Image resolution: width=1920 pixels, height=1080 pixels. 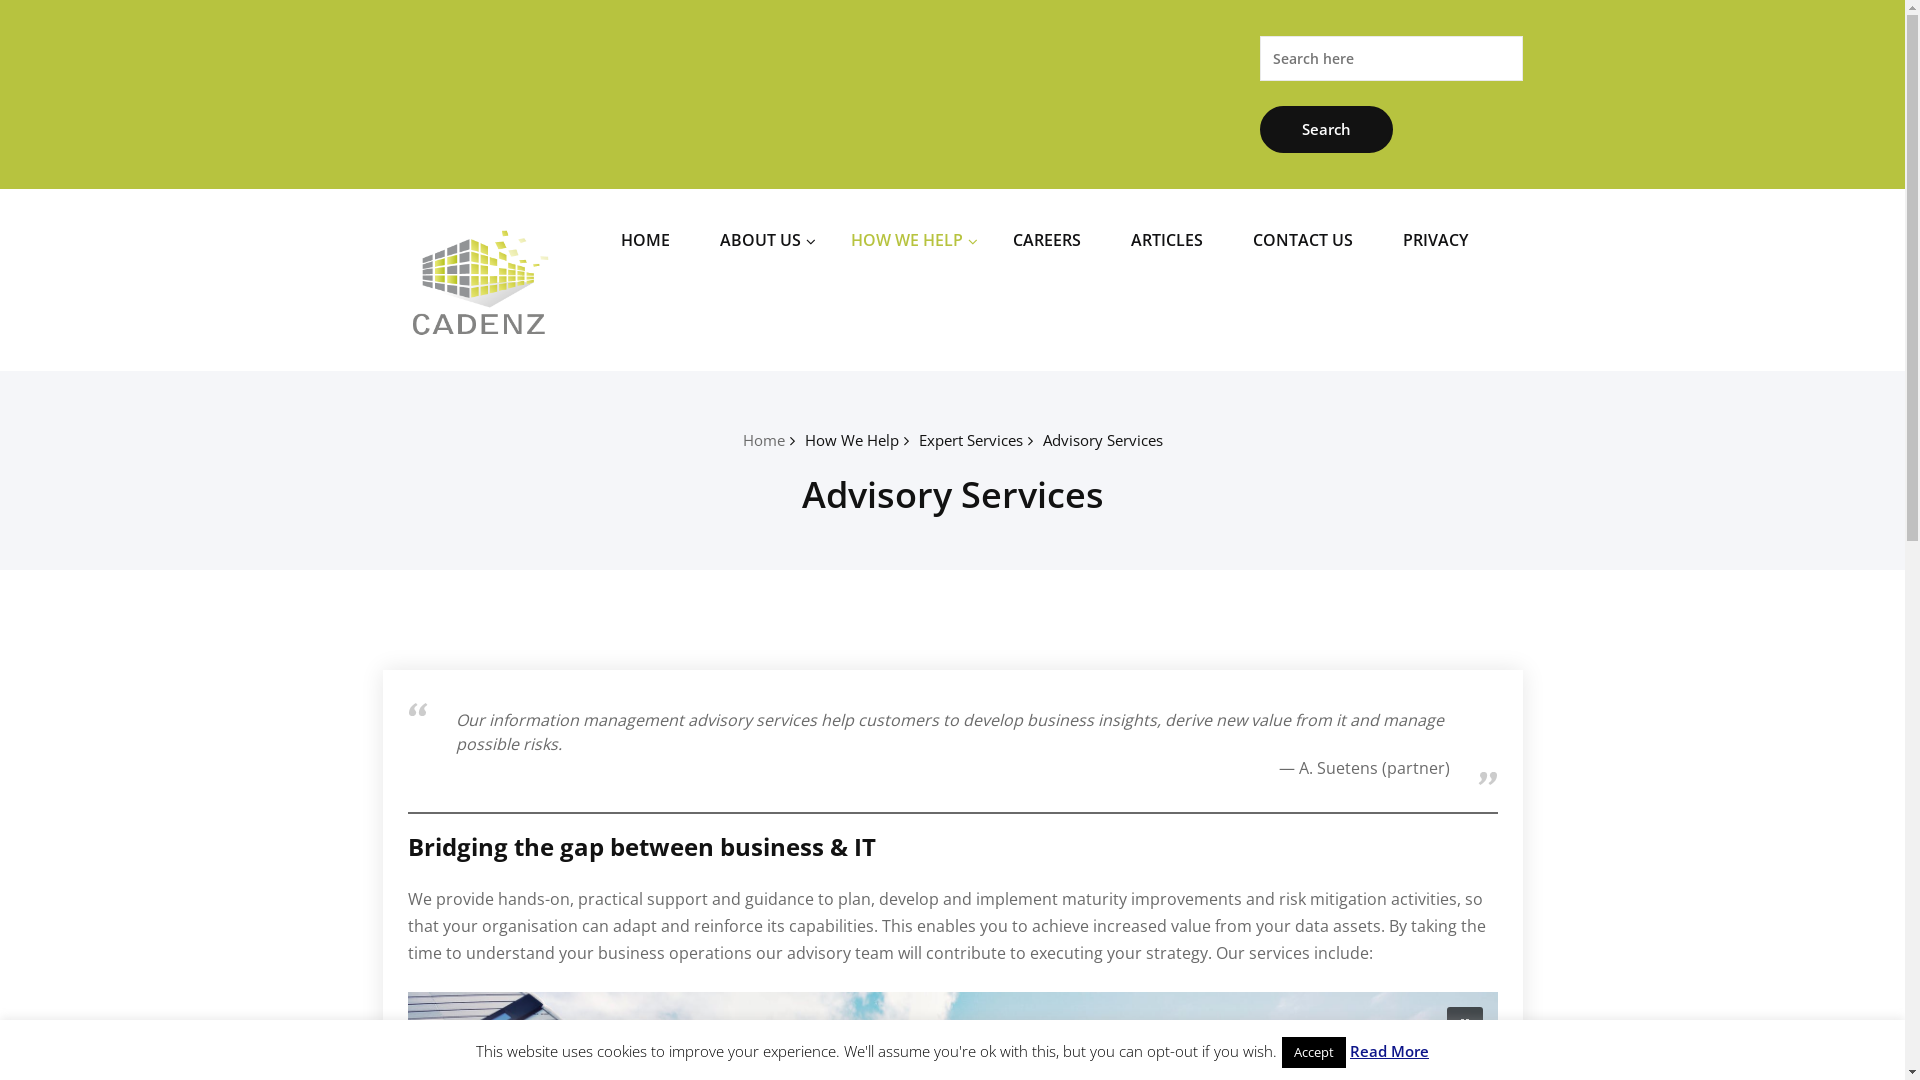 I want to click on PRIVACY, so click(x=1436, y=240).